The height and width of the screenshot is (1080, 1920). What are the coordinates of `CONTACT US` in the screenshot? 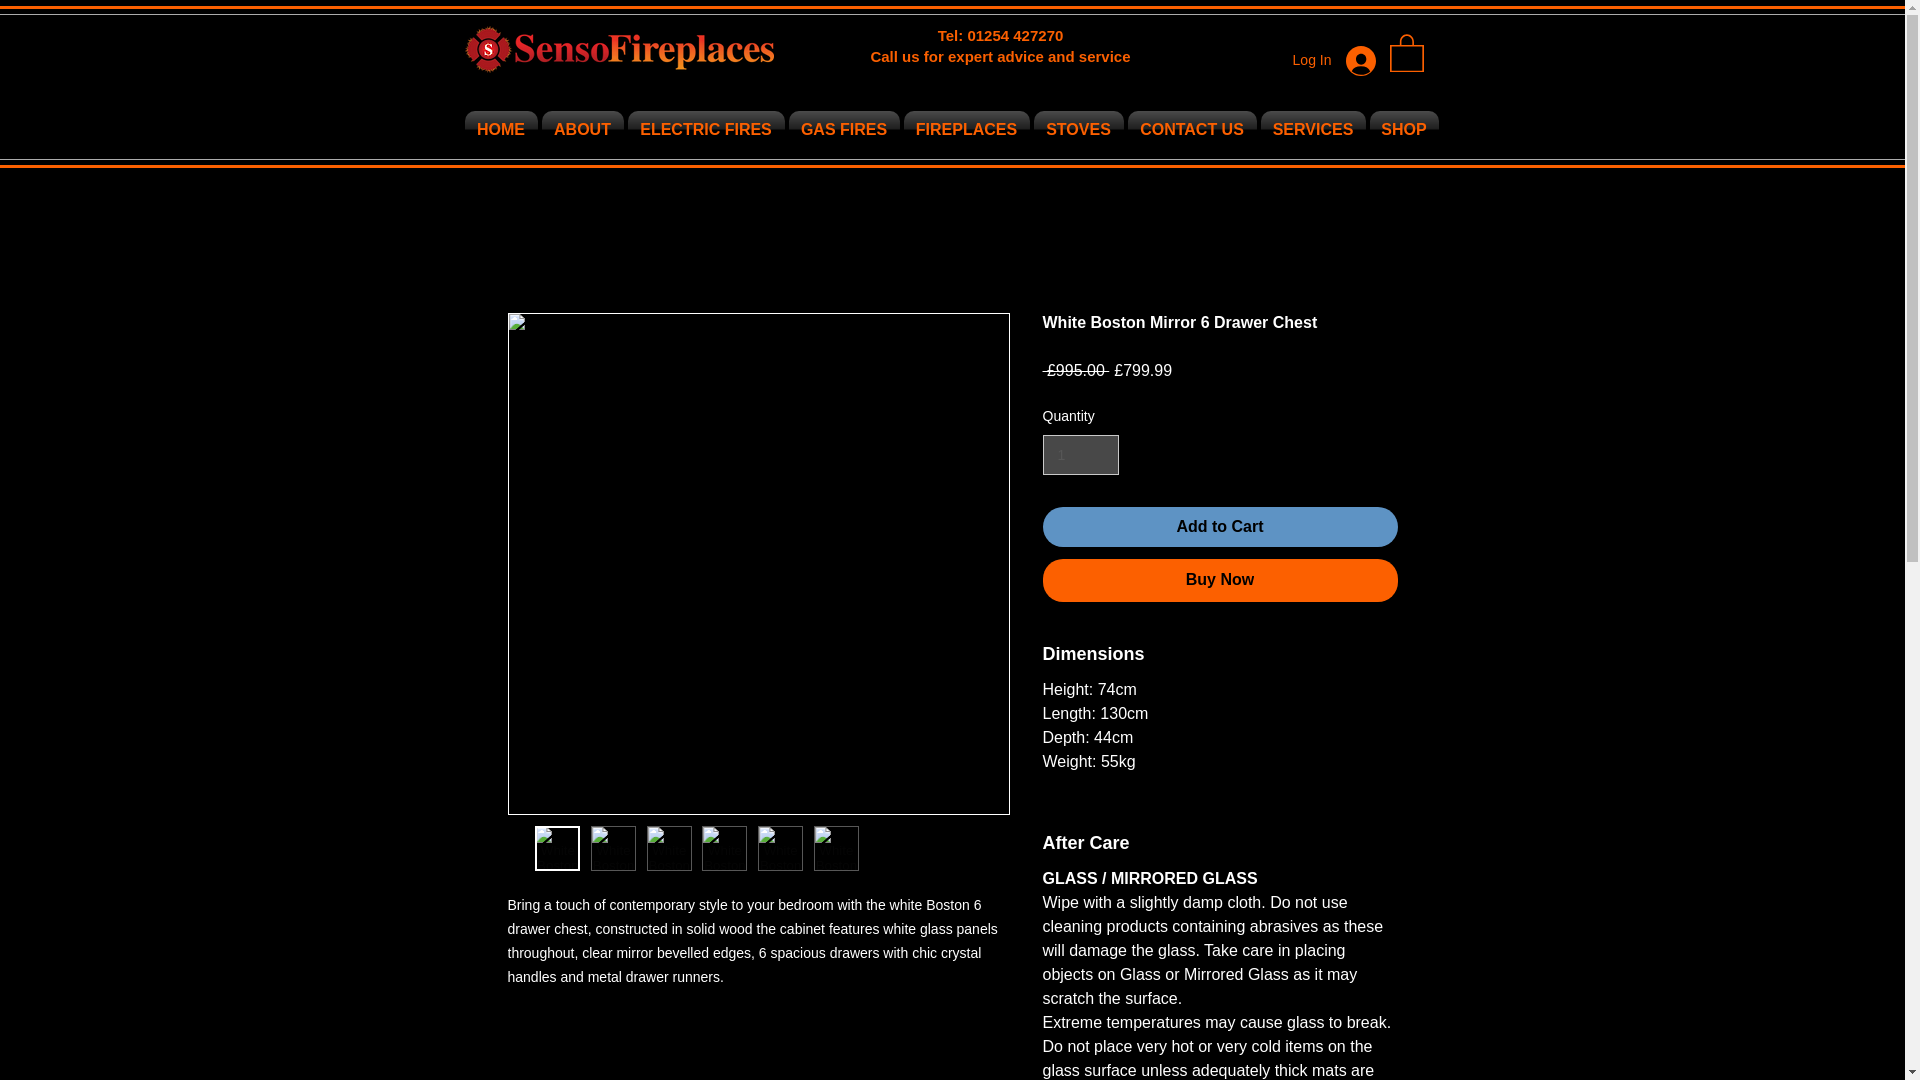 It's located at (1192, 129).